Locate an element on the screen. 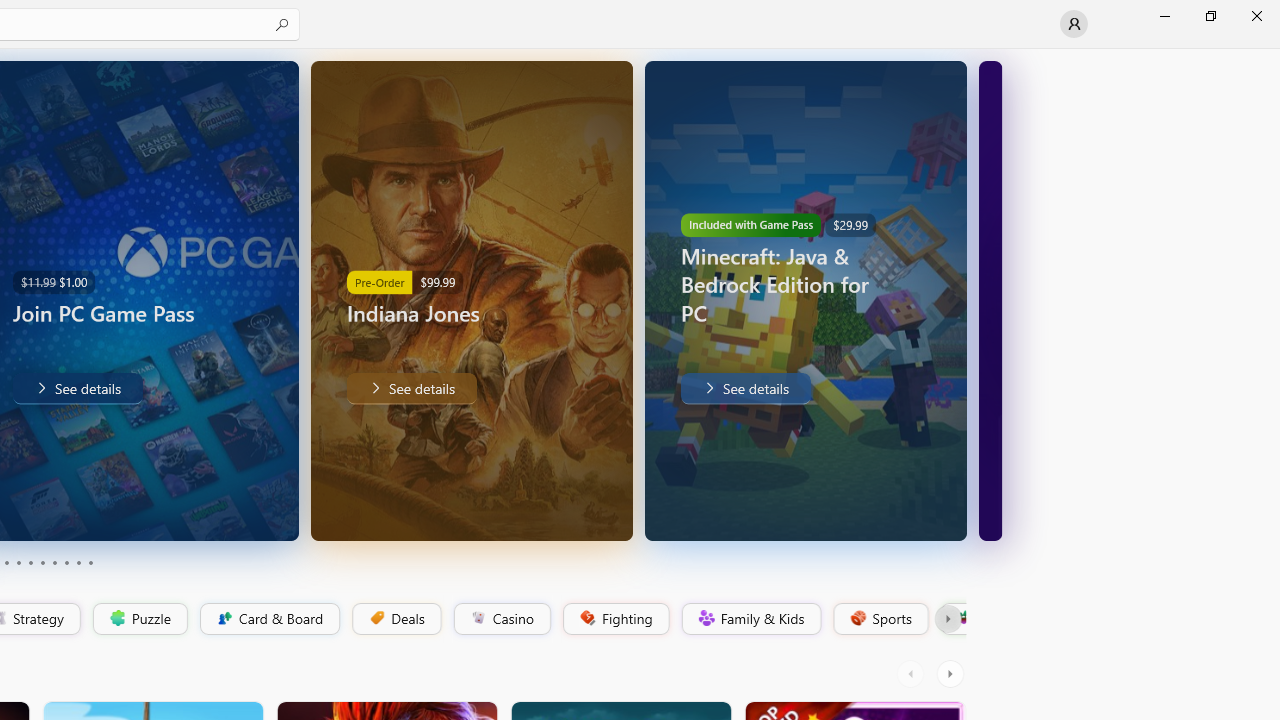 The image size is (1280, 720). Class: Button is located at coordinates (948, 619).